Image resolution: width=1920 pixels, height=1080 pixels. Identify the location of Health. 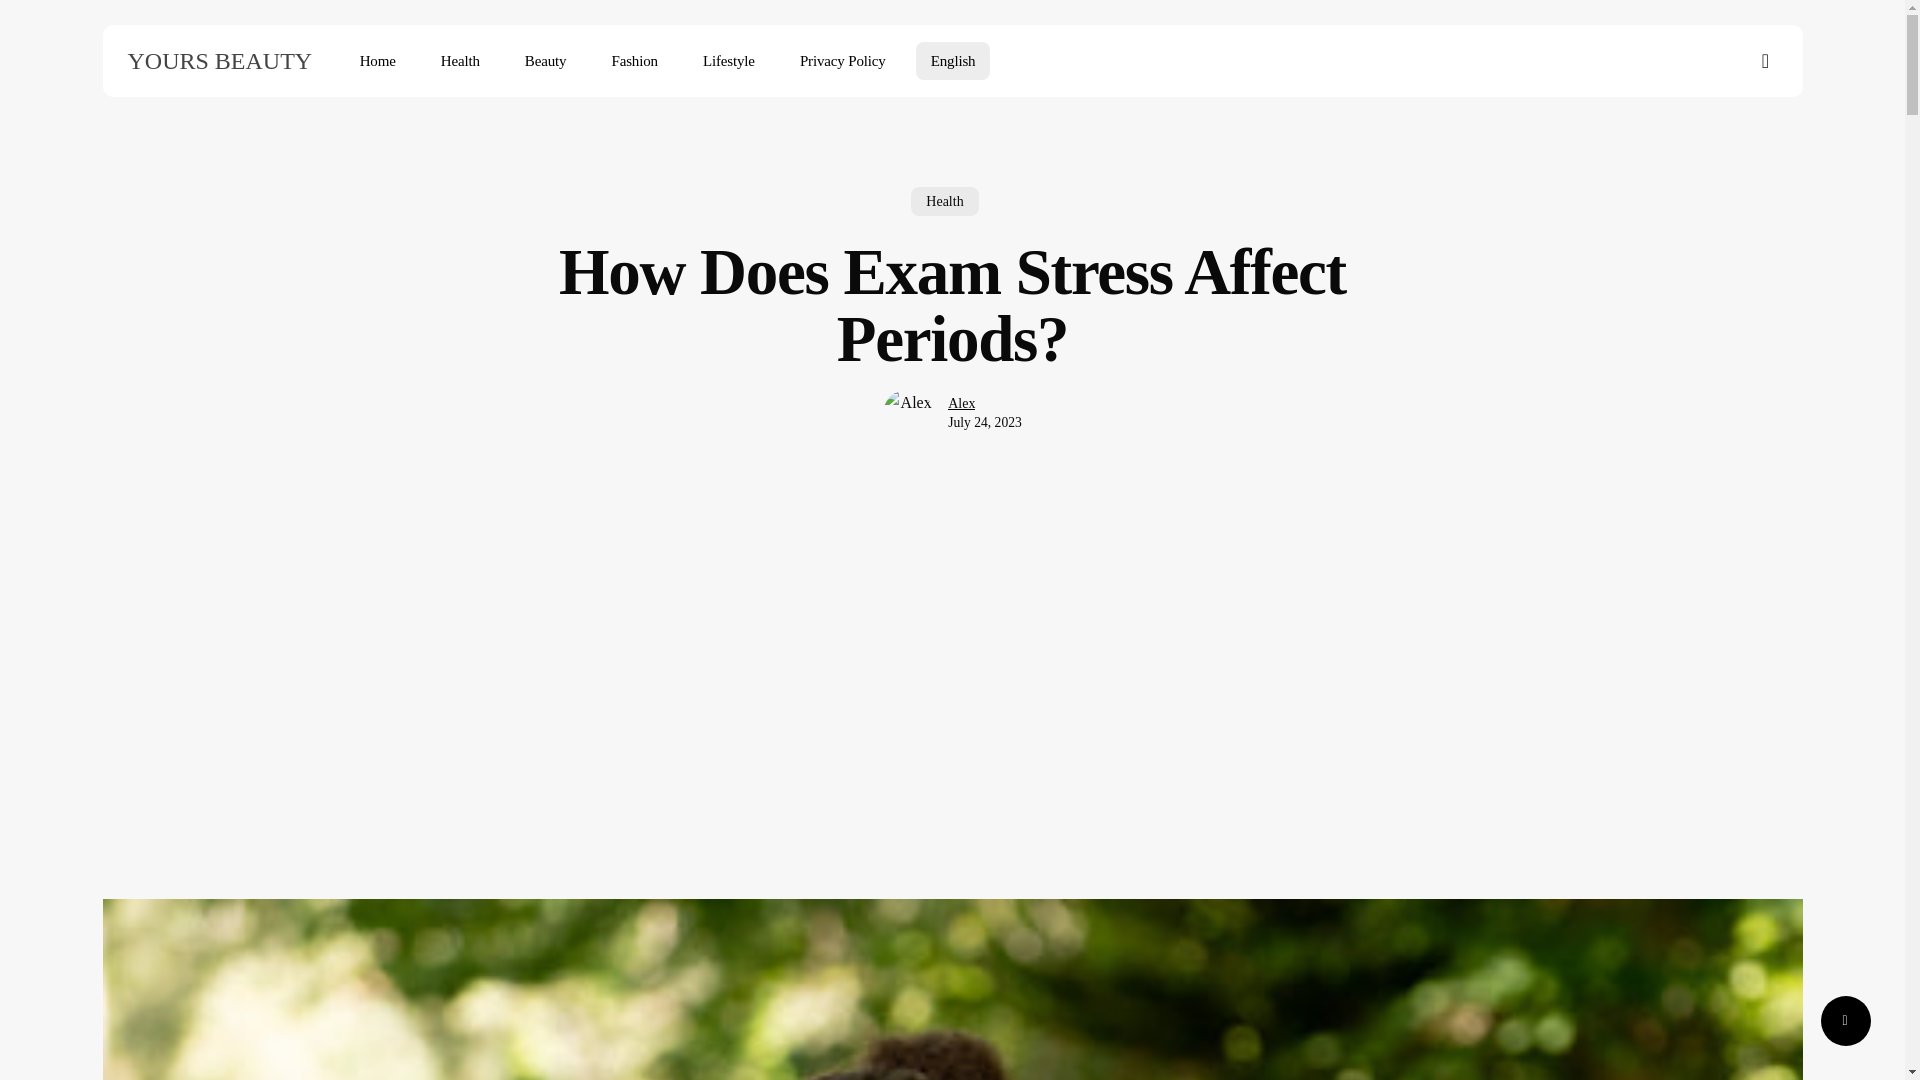
(944, 208).